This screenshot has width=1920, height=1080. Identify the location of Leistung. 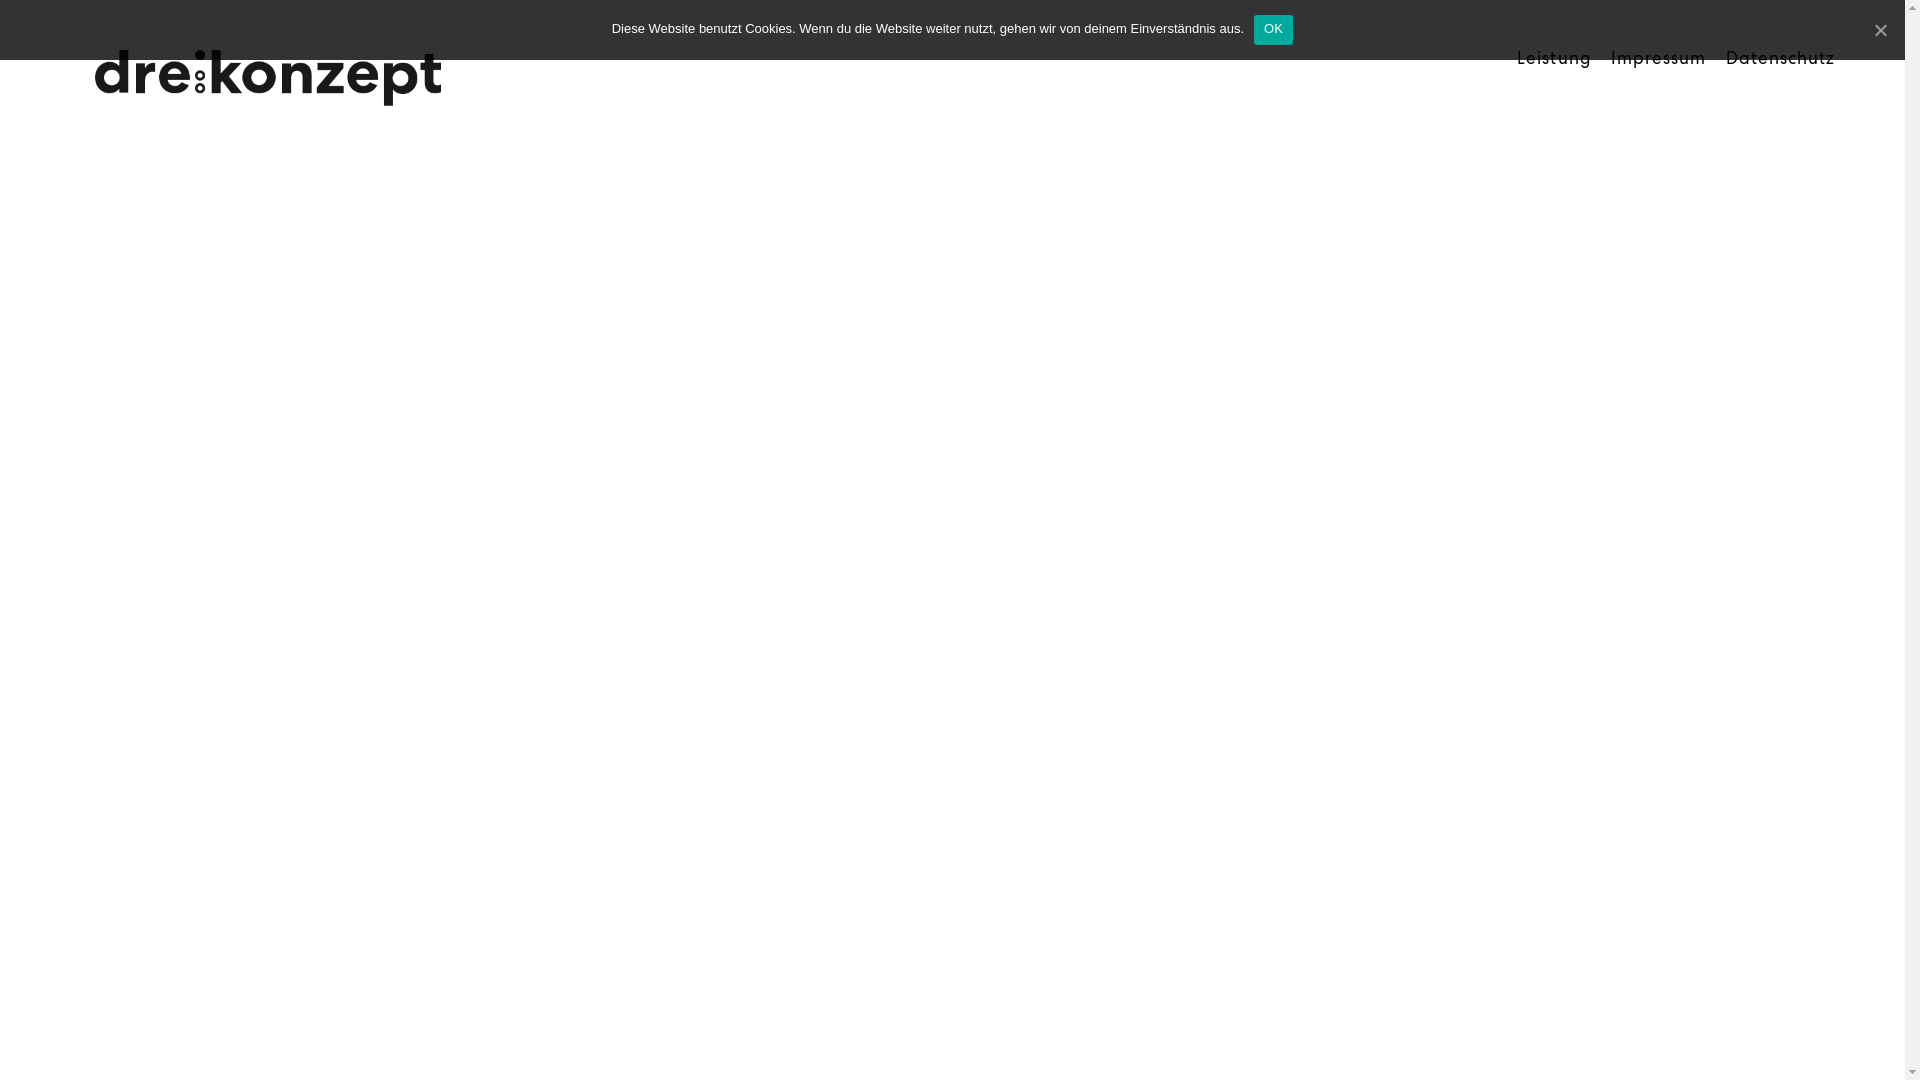
(1554, 58).